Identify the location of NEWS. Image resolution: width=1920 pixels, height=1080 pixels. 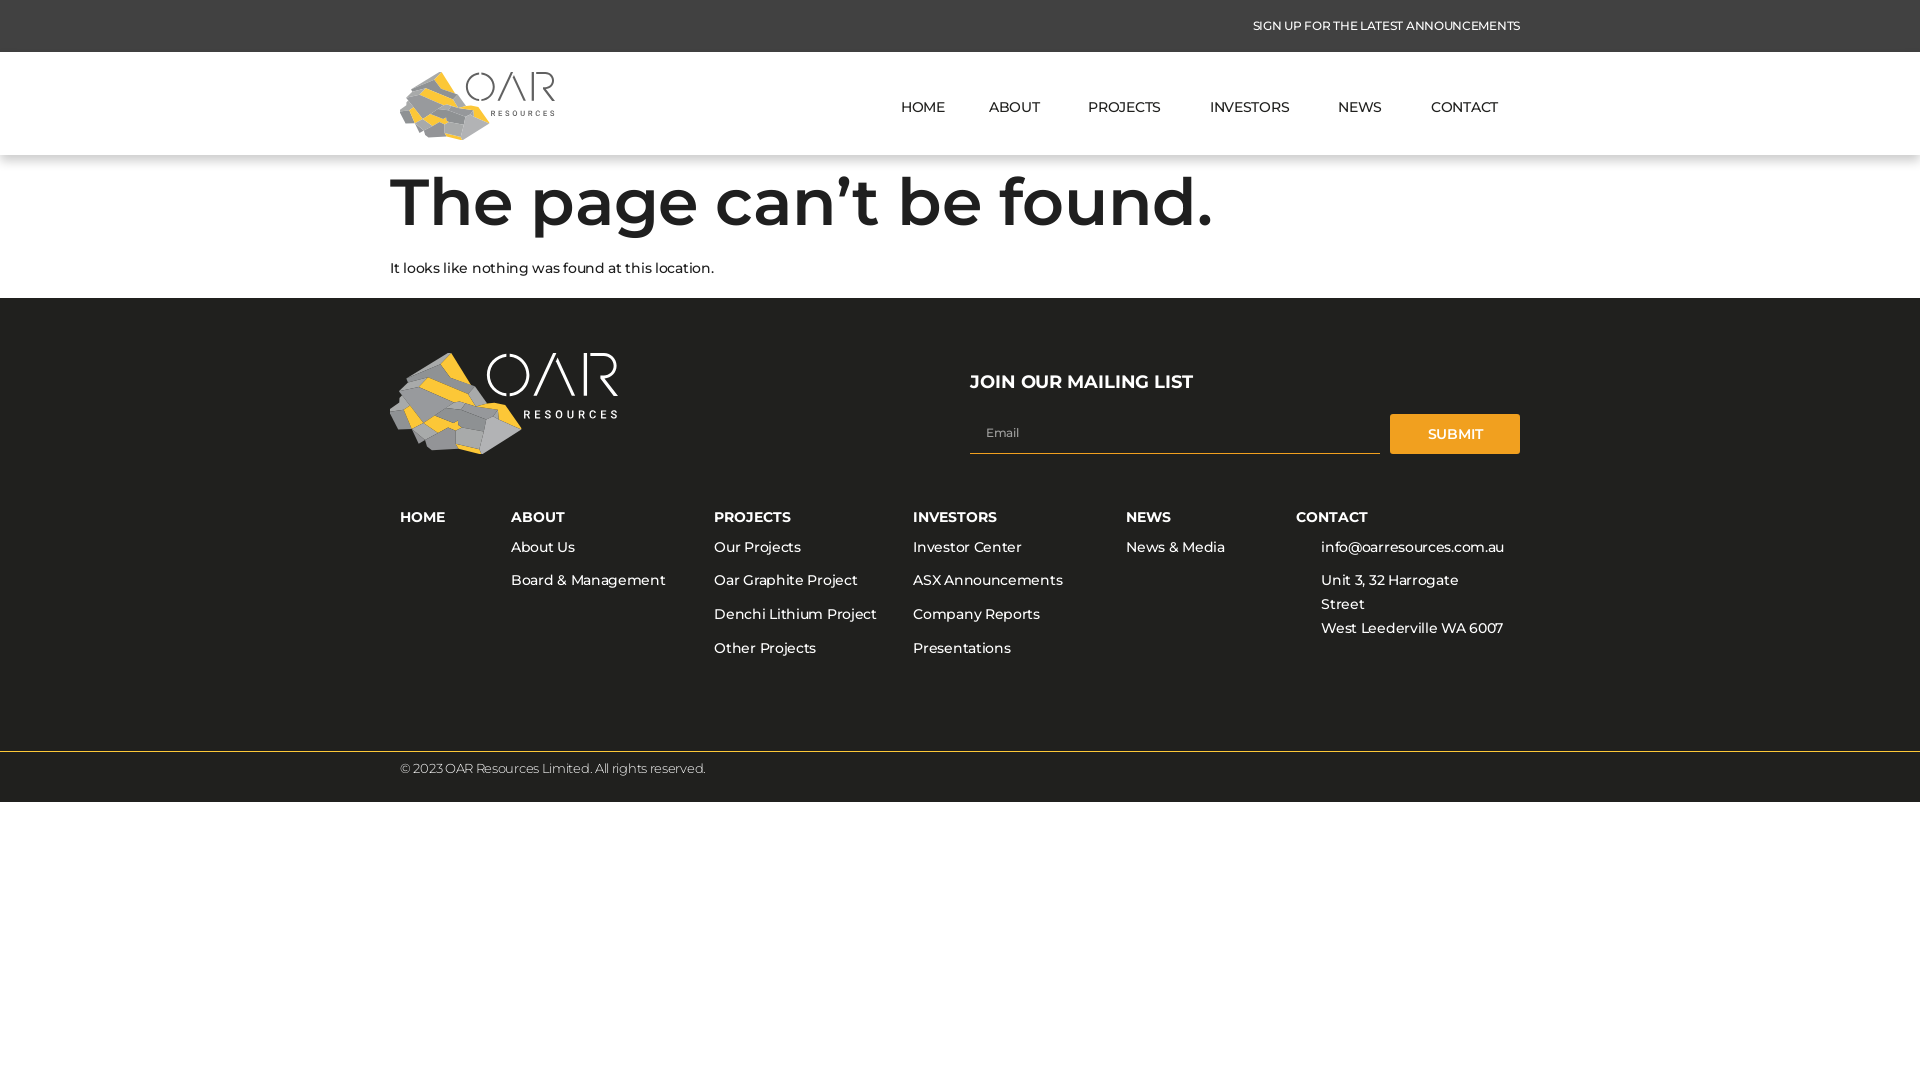
(1148, 517).